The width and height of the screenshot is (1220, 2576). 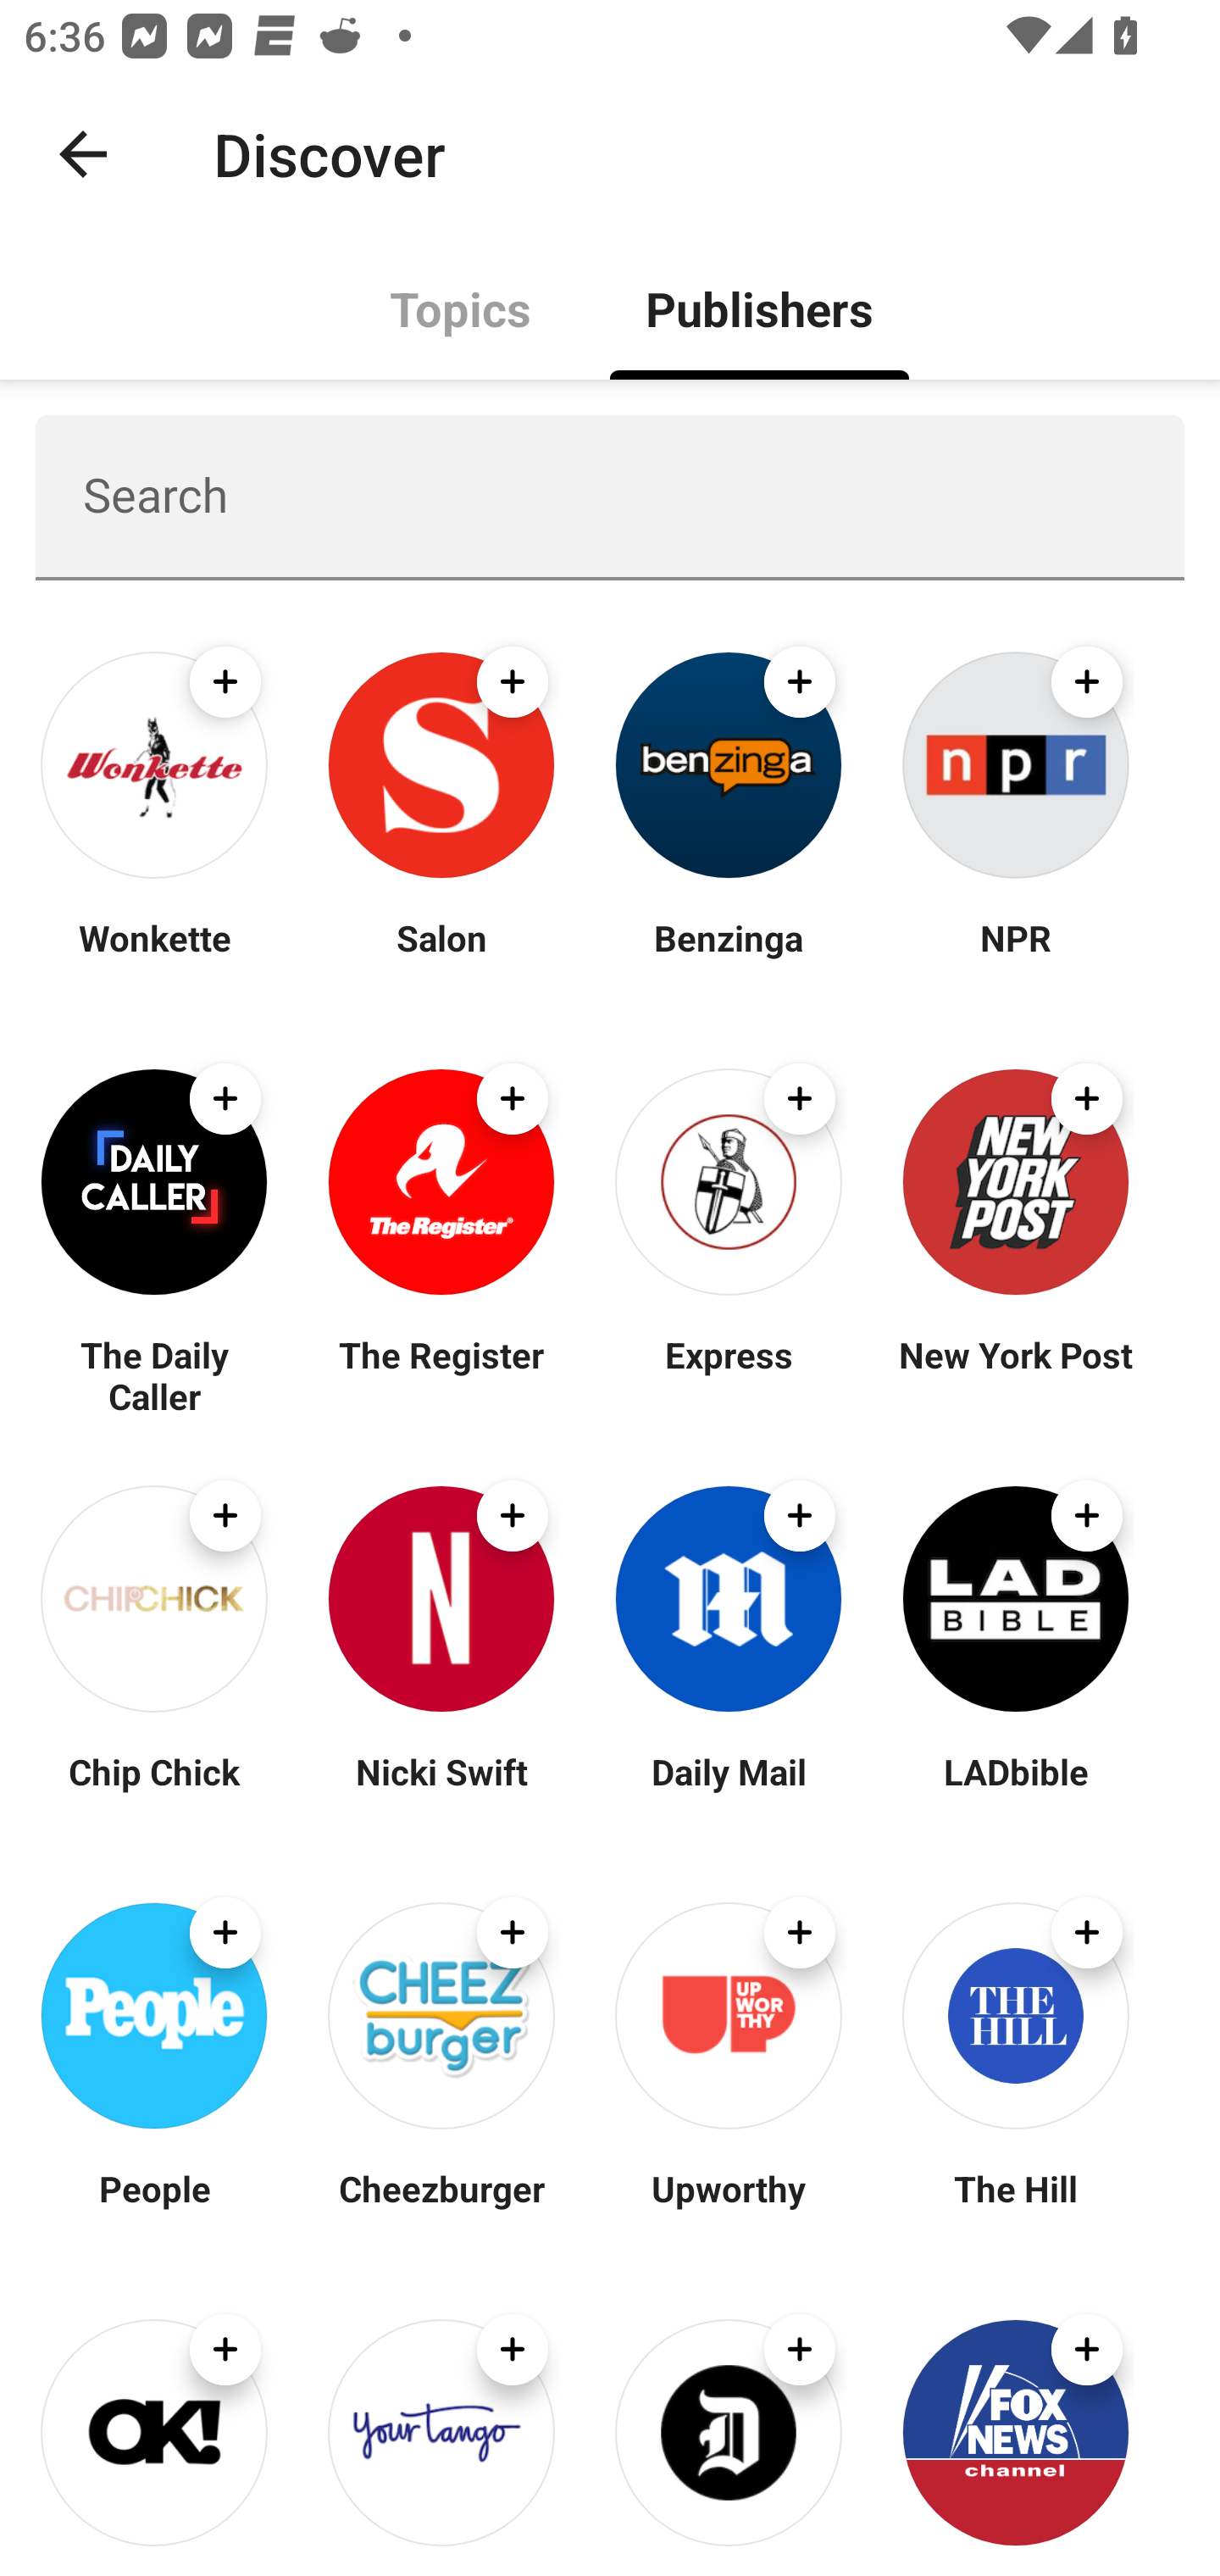 What do you see at coordinates (154, 1791) in the screenshot?
I see `Chip Chick` at bounding box center [154, 1791].